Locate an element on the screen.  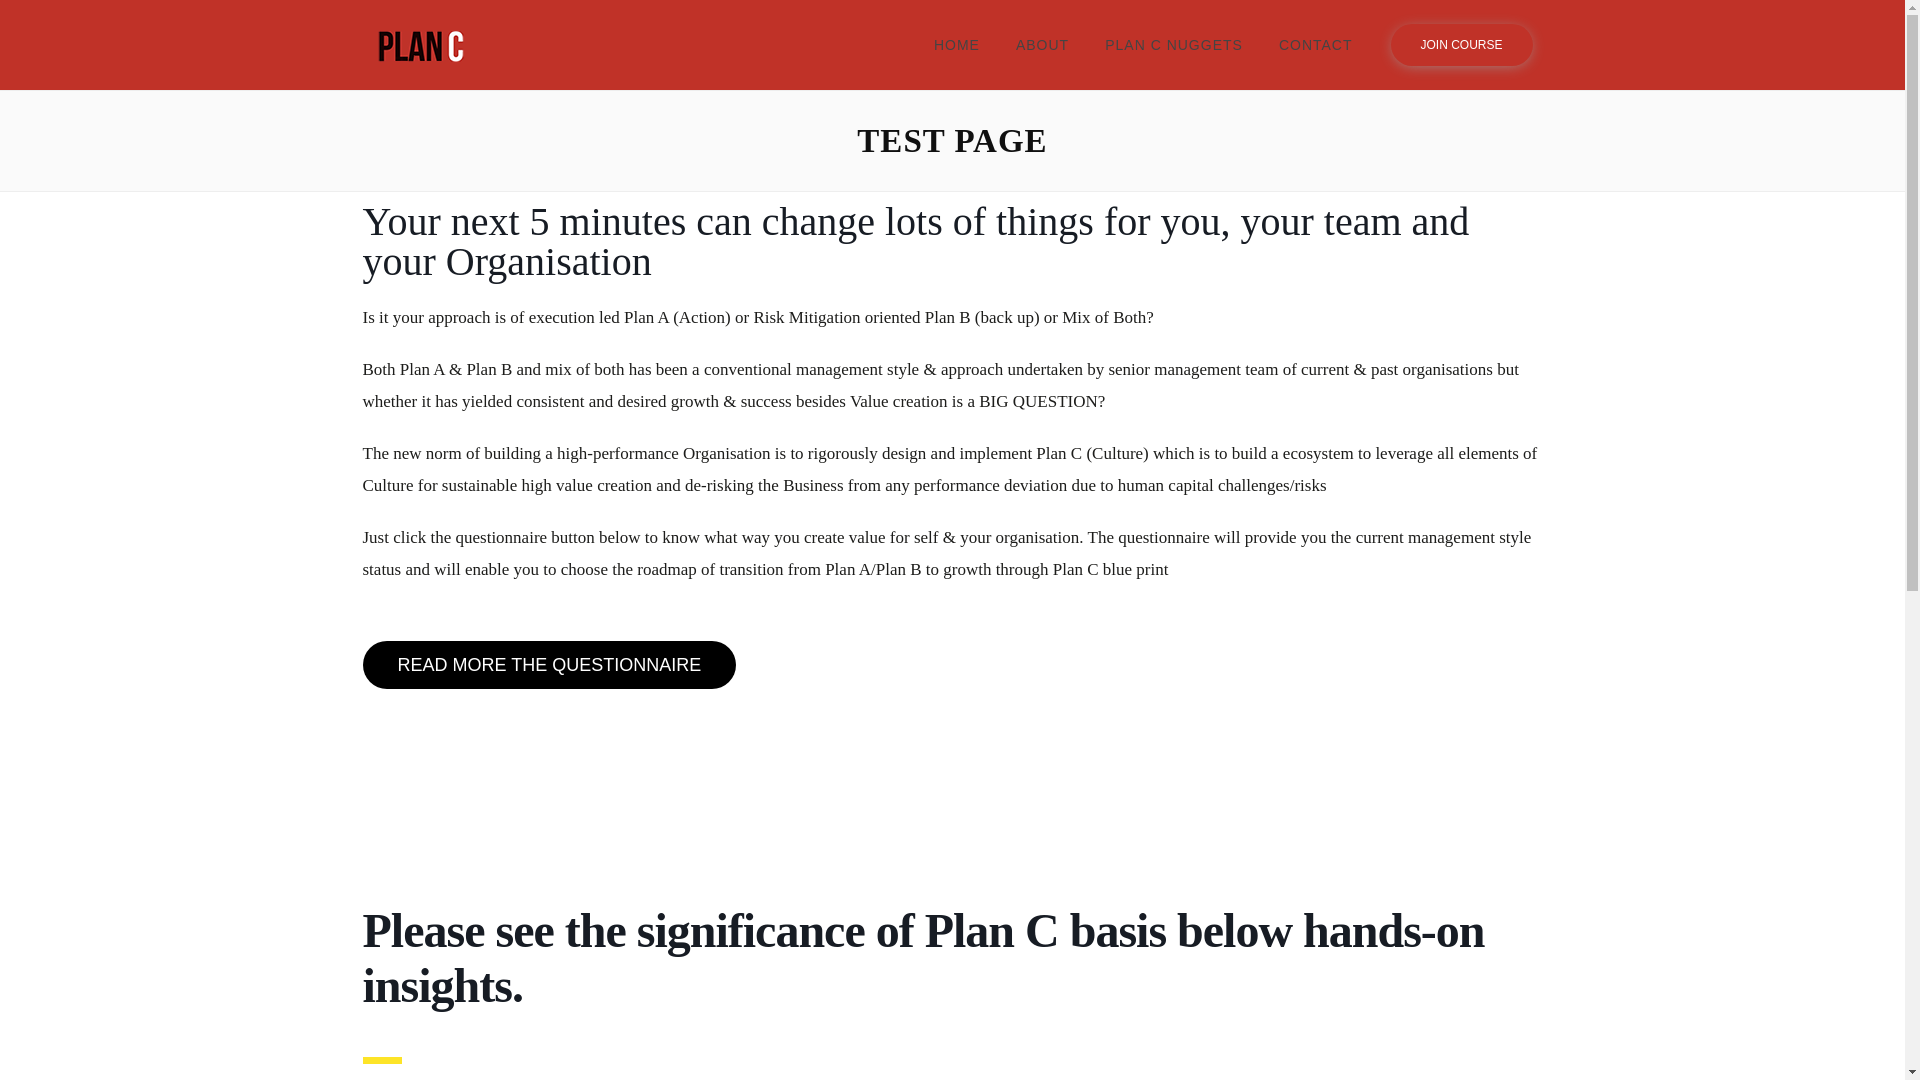
READ MORE THE QUESTIONNAIRE is located at coordinates (548, 665).